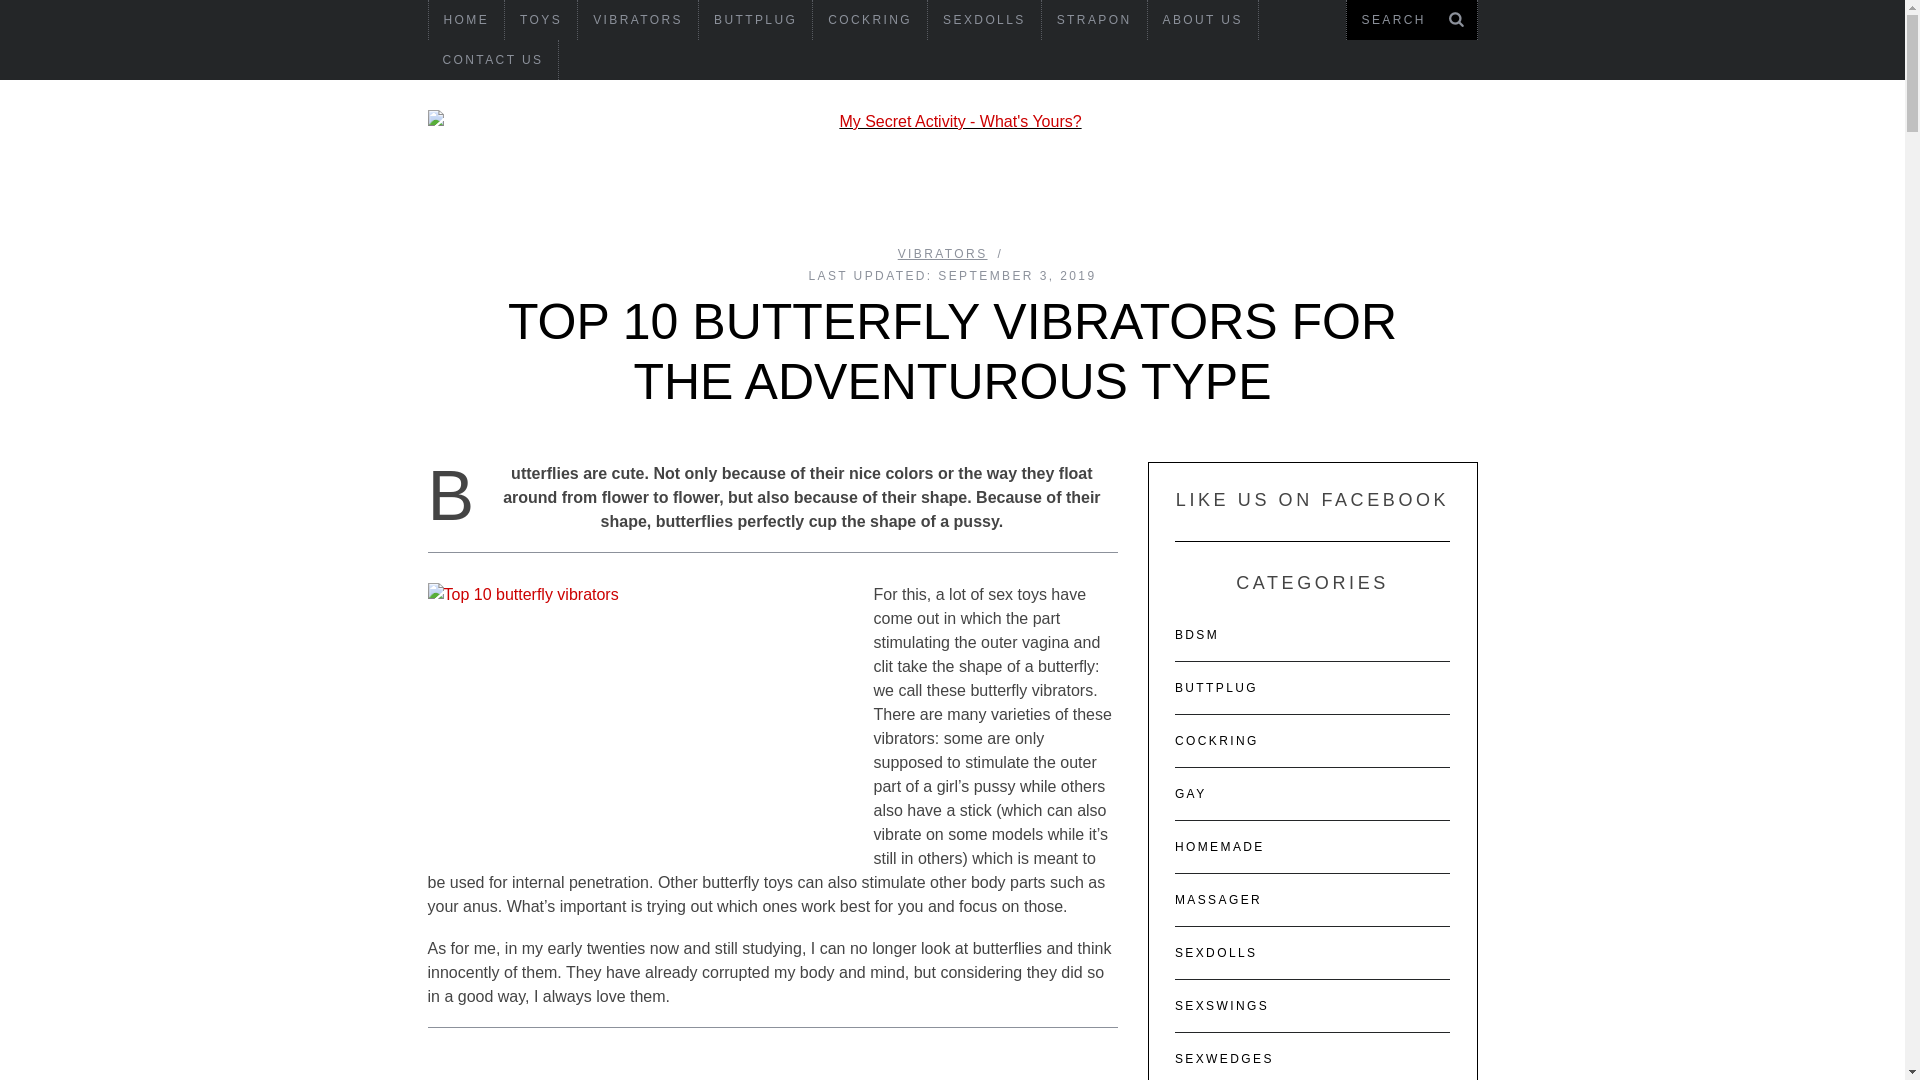  Describe the element at coordinates (870, 20) in the screenshot. I see `COCKRING` at that location.